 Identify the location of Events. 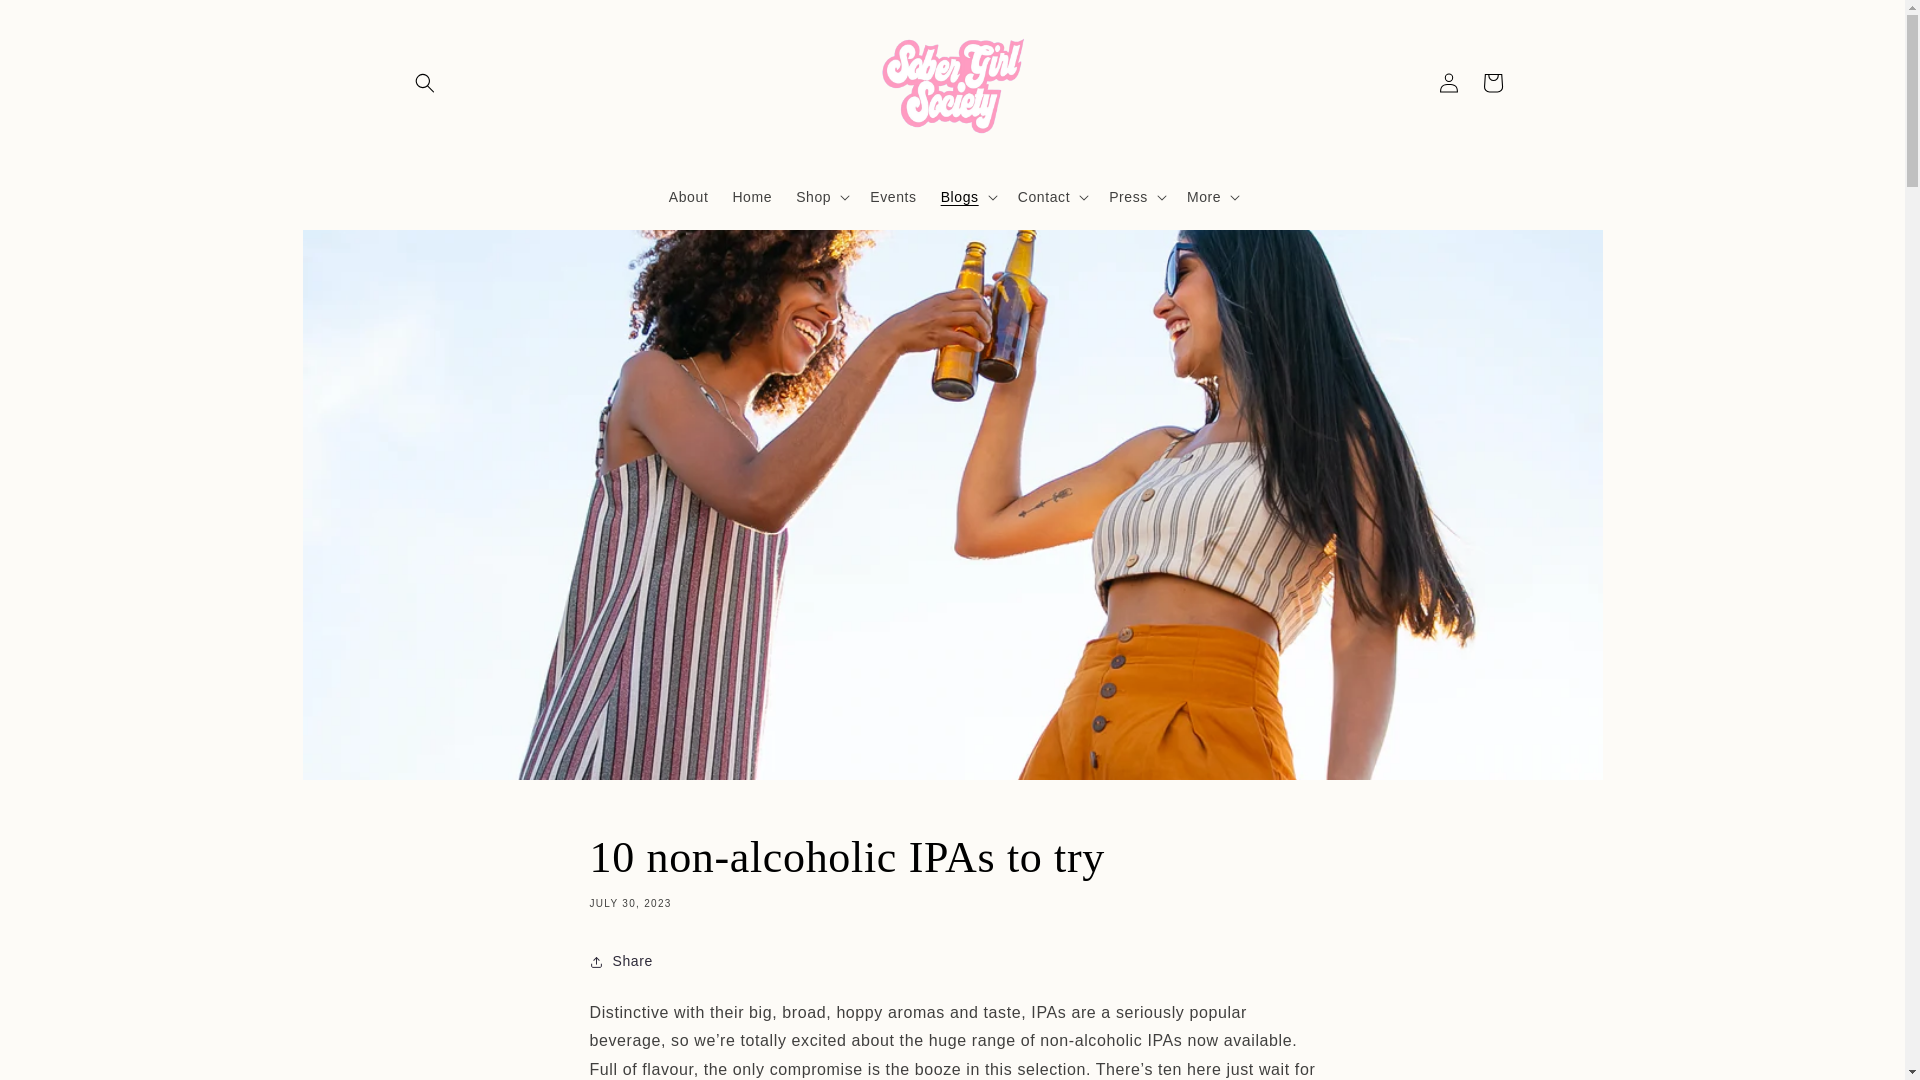
(892, 197).